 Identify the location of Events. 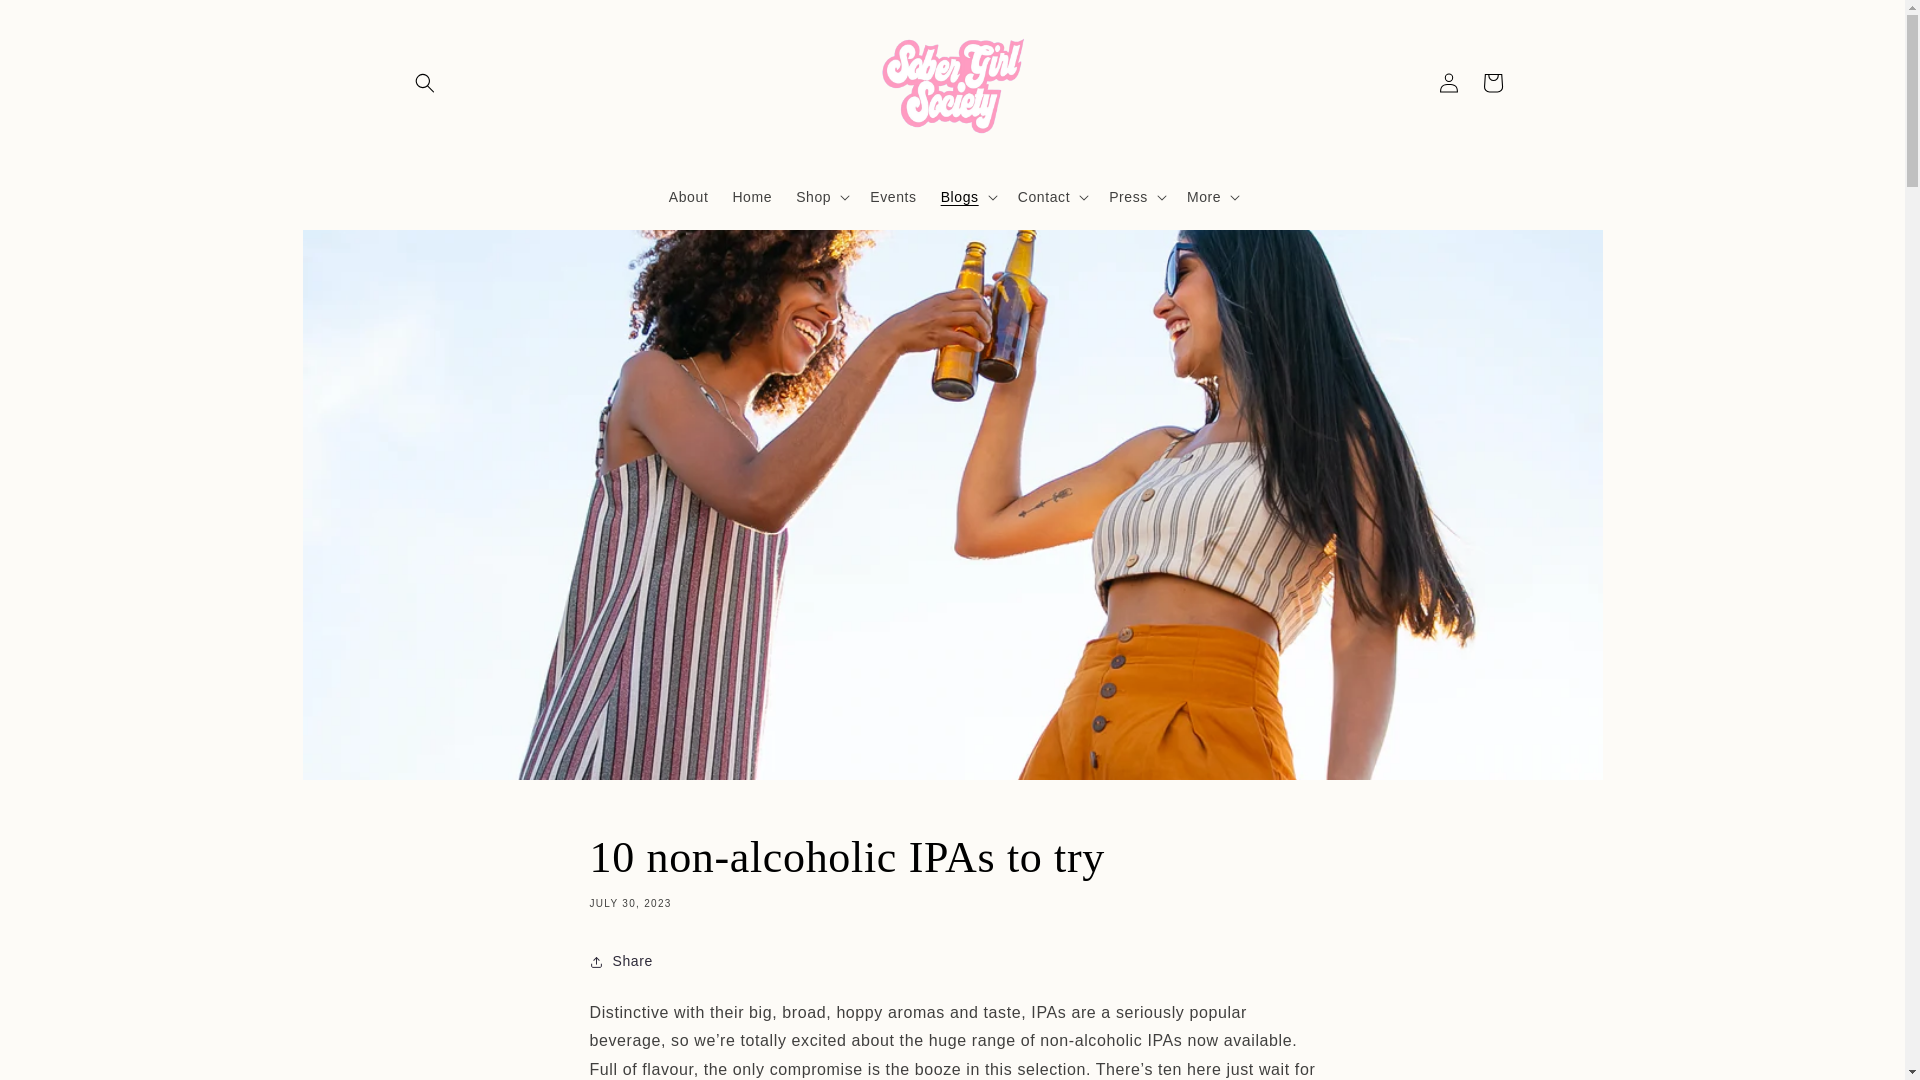
(892, 197).